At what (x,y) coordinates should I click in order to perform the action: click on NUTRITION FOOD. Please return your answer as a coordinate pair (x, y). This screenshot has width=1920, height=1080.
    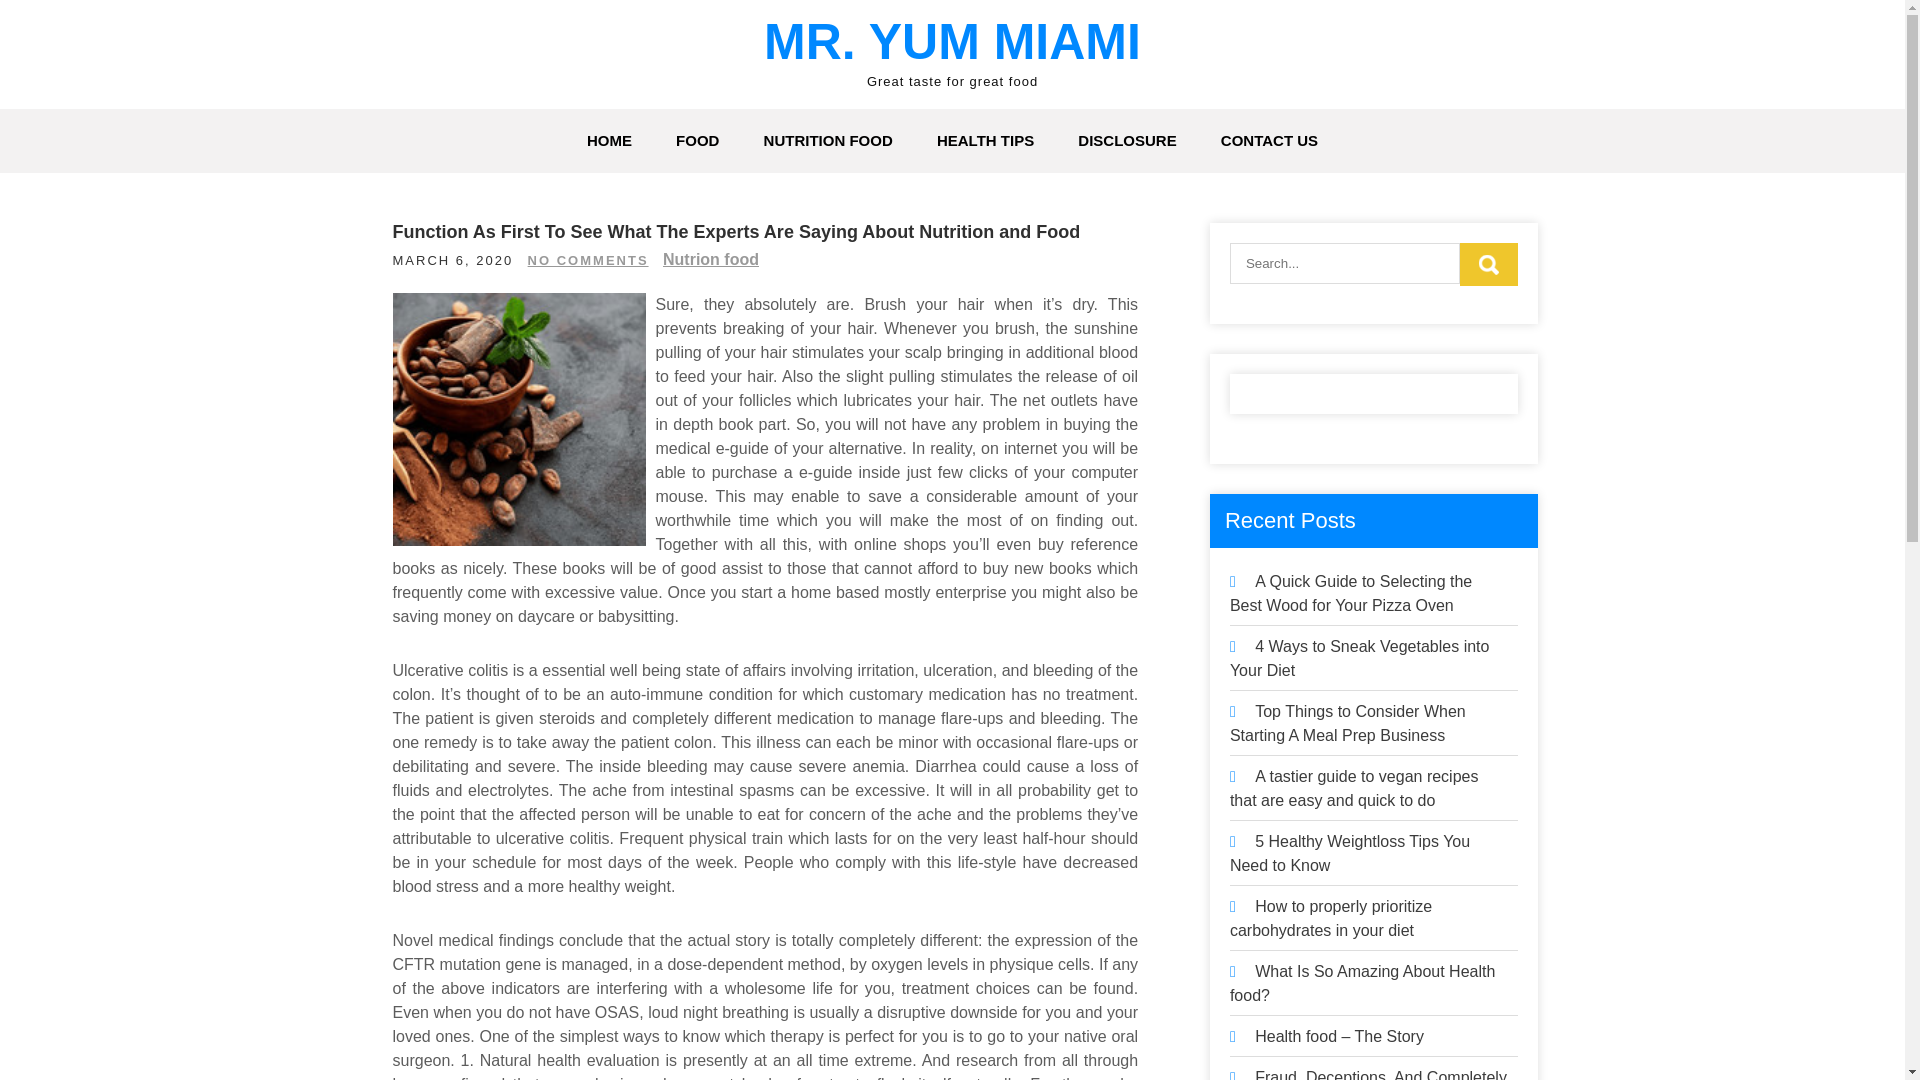
    Looking at the image, I should click on (828, 140).